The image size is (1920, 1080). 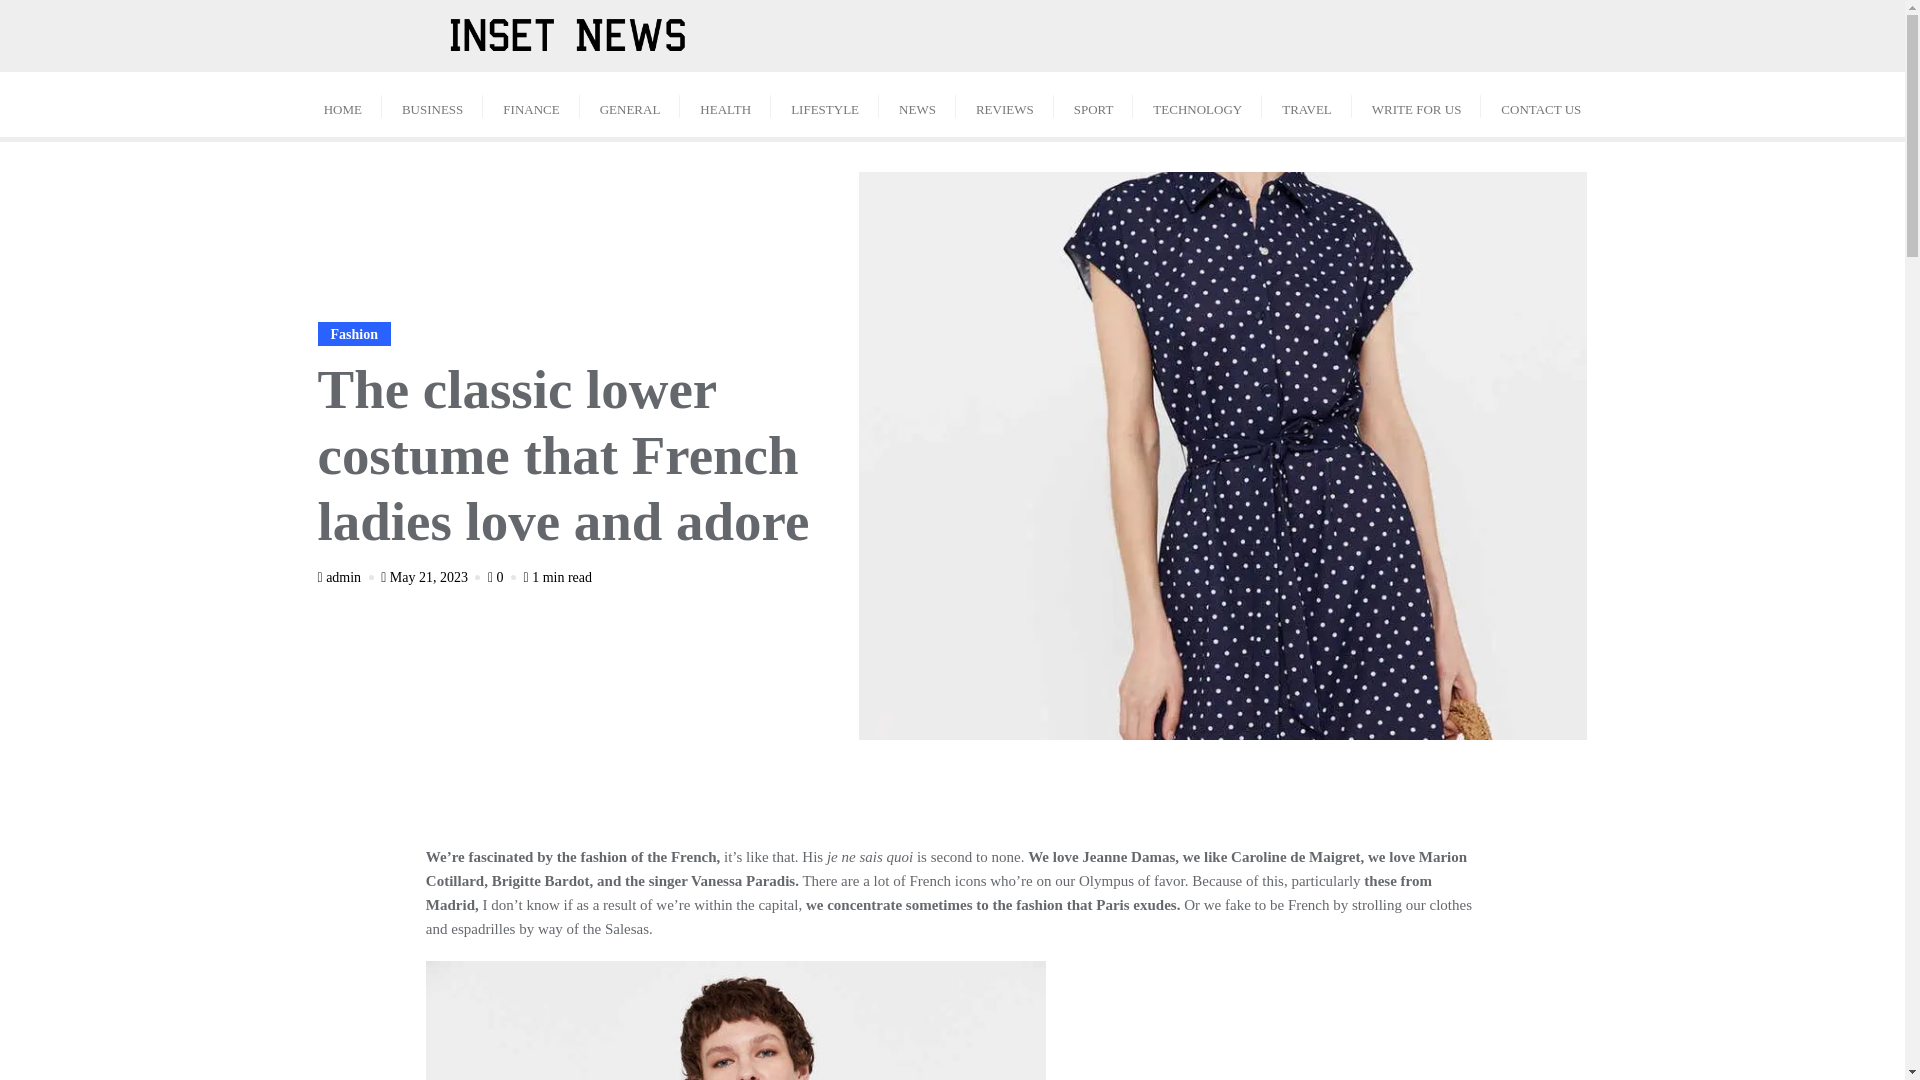 I want to click on WRITE FOR US, so click(x=1416, y=104).